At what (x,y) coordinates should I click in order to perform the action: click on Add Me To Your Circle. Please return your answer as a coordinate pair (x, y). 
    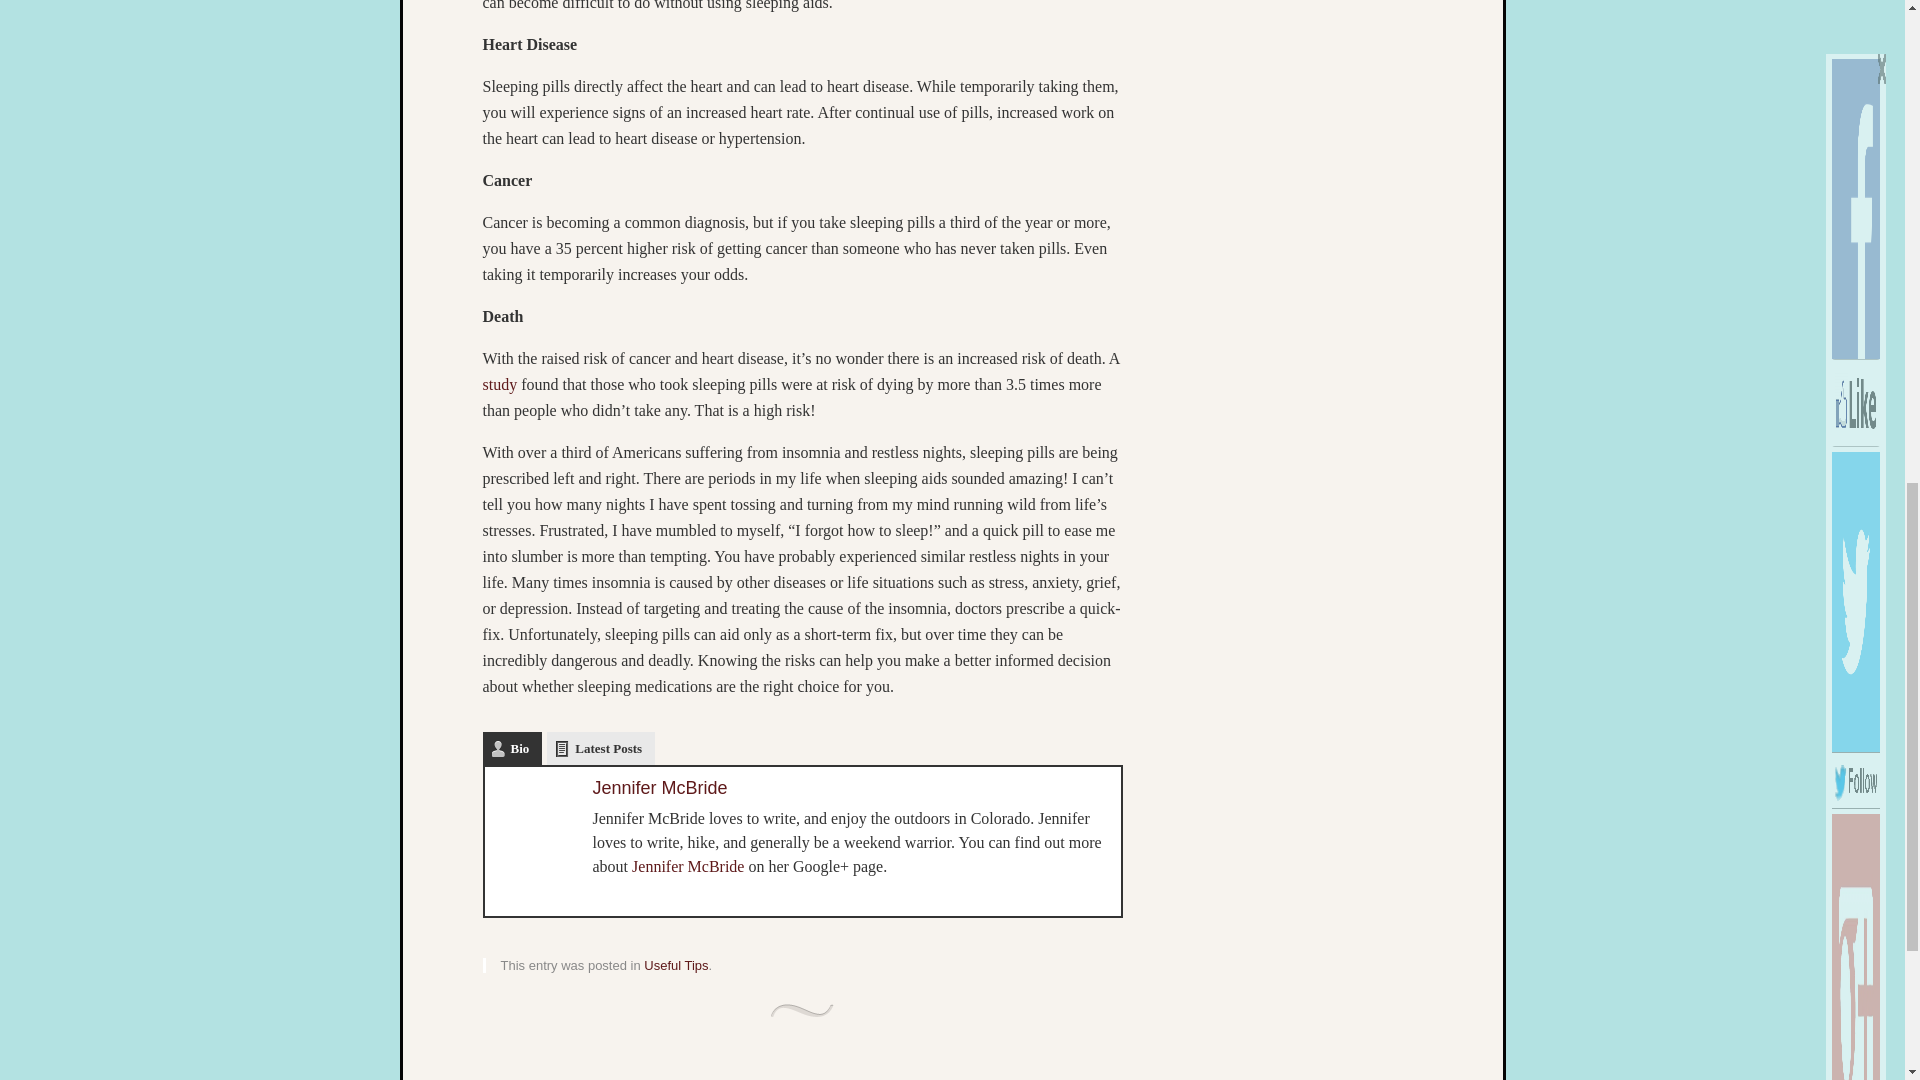
    Looking at the image, I should click on (1855, 123).